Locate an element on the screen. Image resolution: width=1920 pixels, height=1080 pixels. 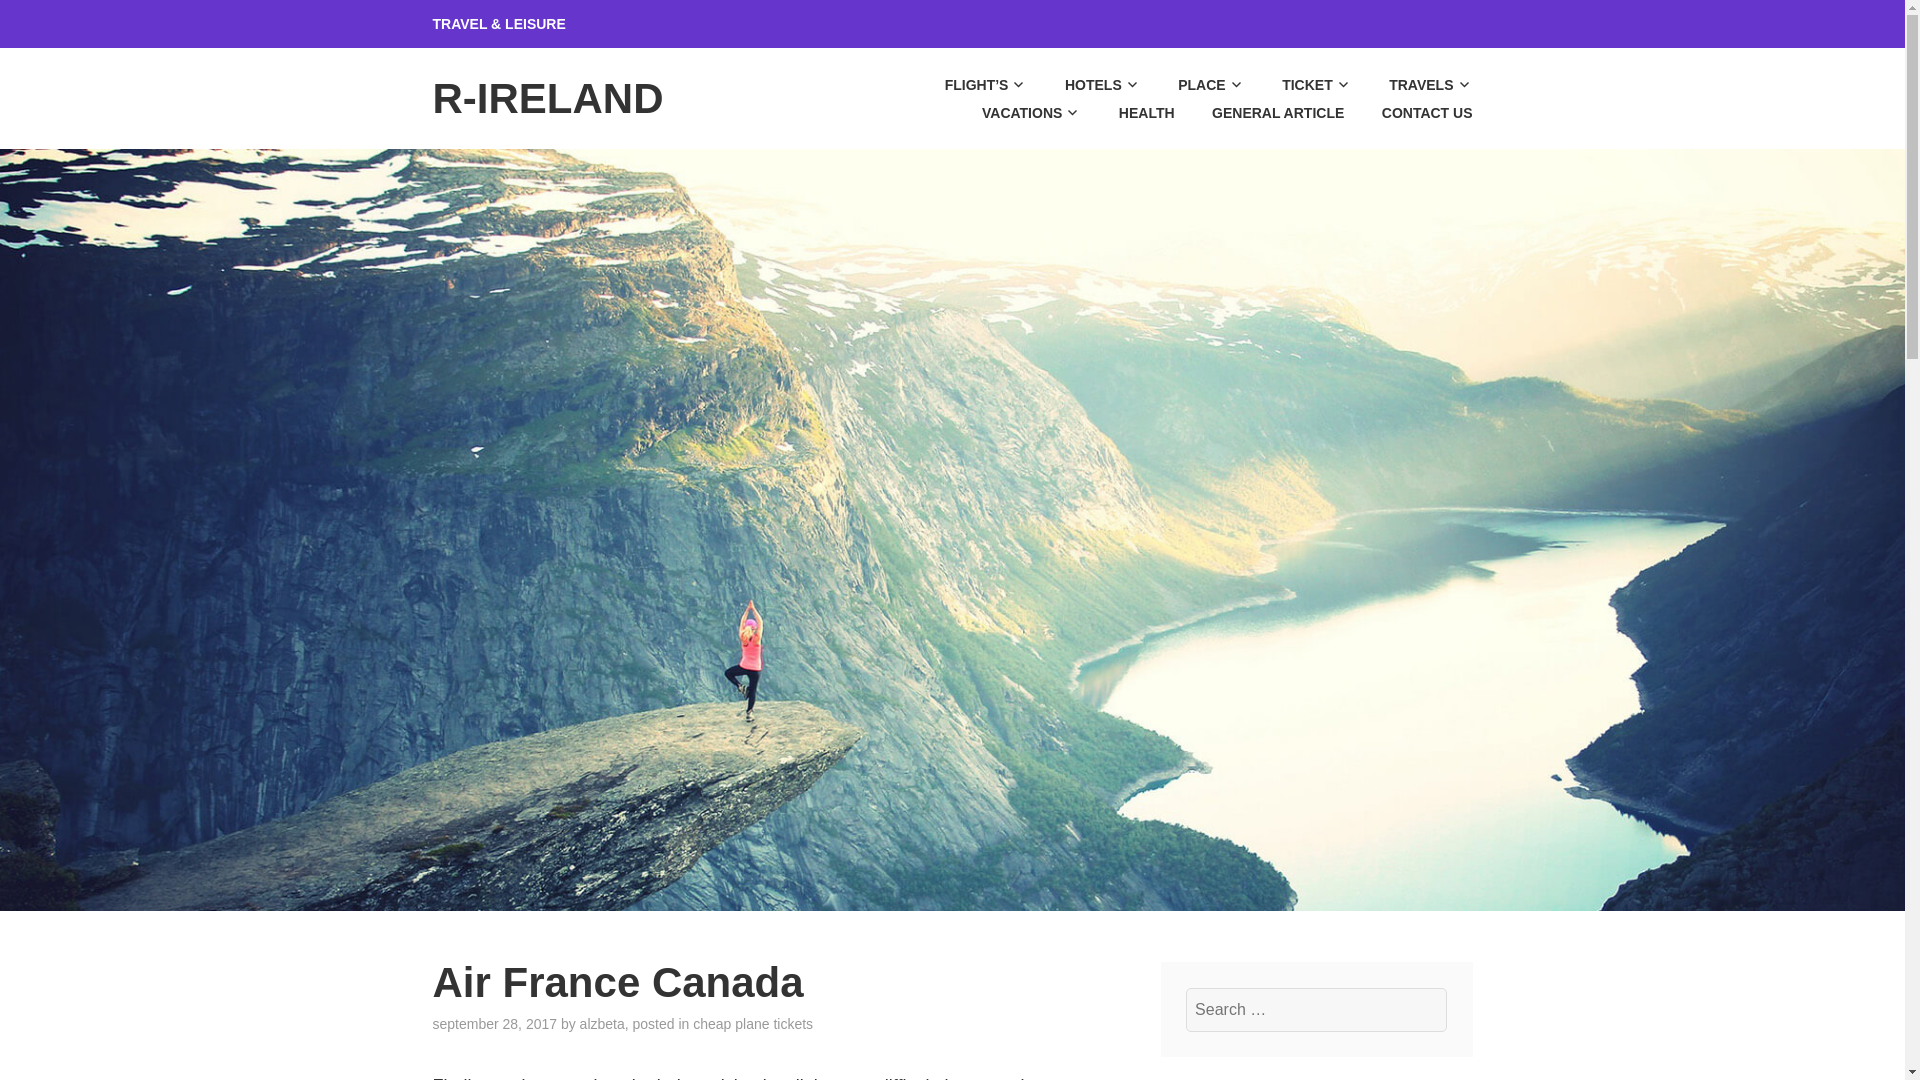
HEALTH is located at coordinates (1128, 113).